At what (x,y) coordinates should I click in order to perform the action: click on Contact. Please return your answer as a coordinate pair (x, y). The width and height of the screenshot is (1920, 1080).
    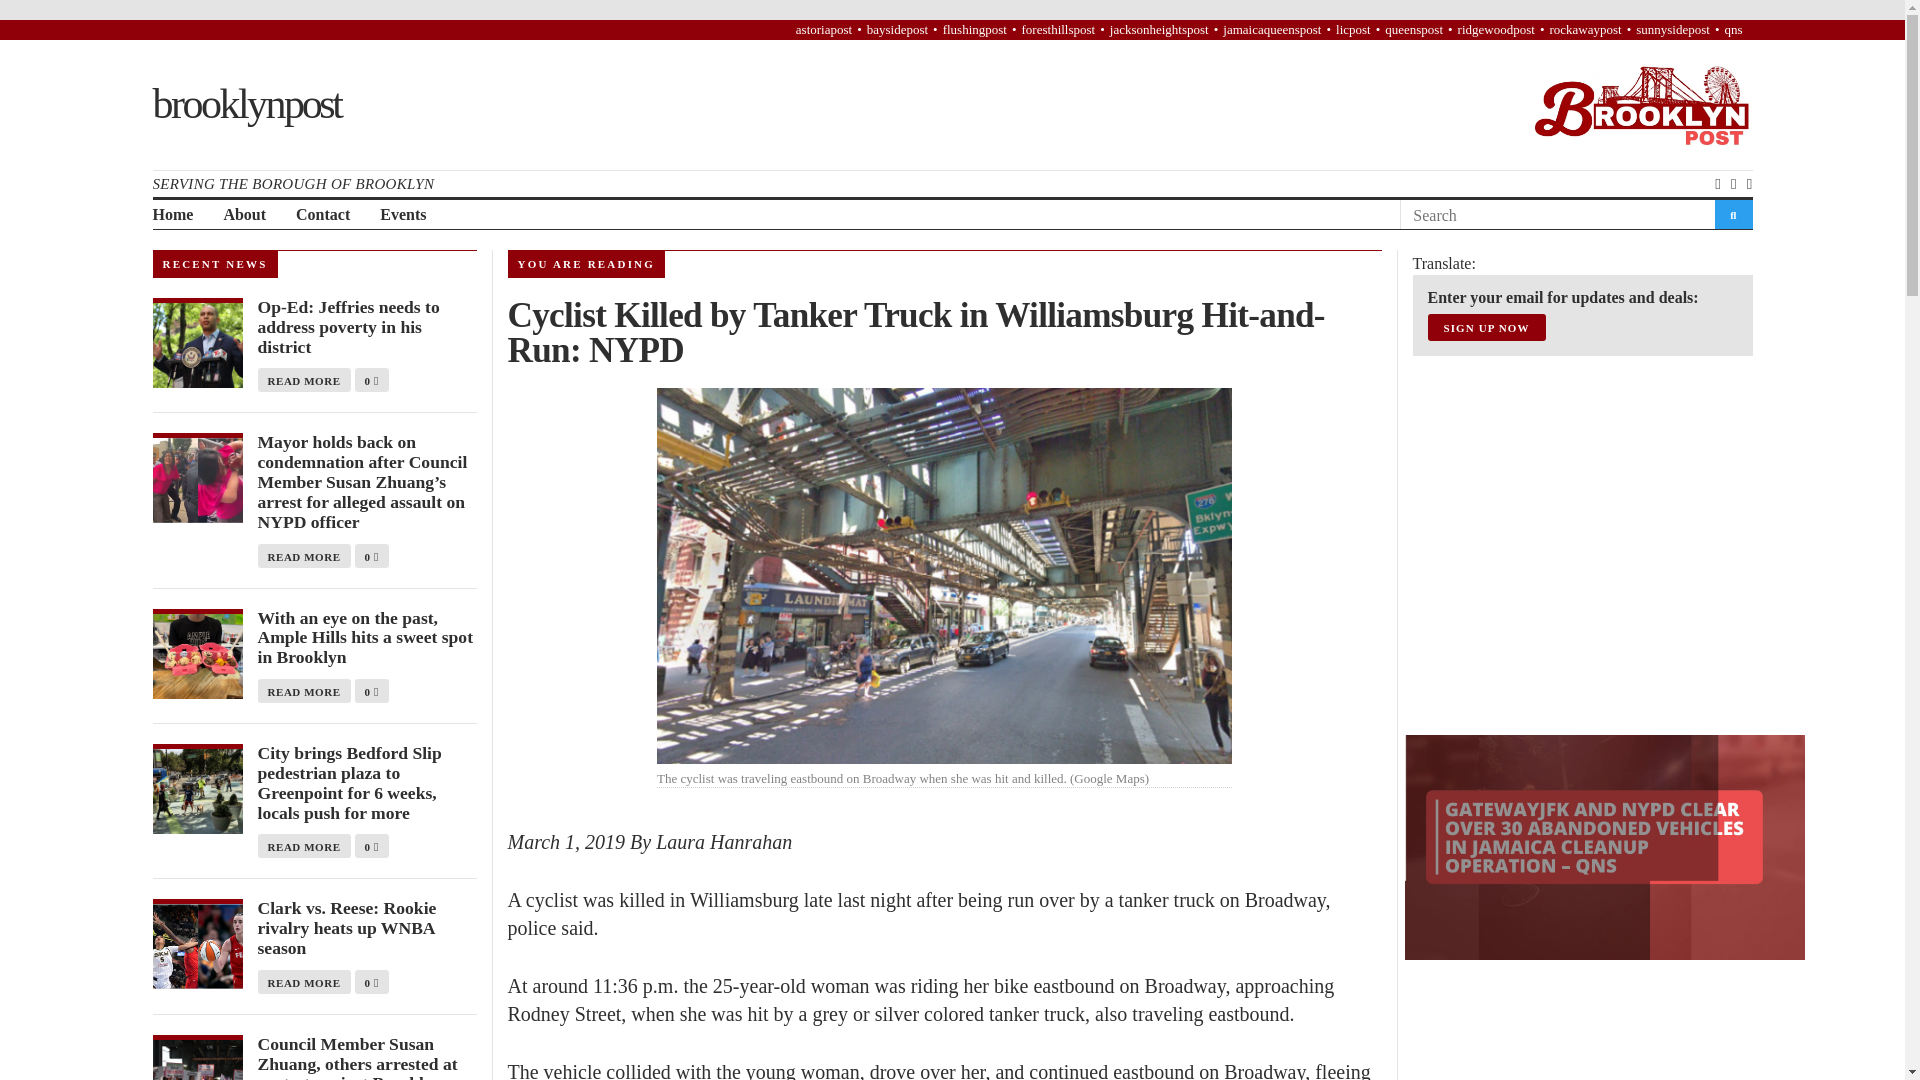
    Looking at the image, I should click on (322, 215).